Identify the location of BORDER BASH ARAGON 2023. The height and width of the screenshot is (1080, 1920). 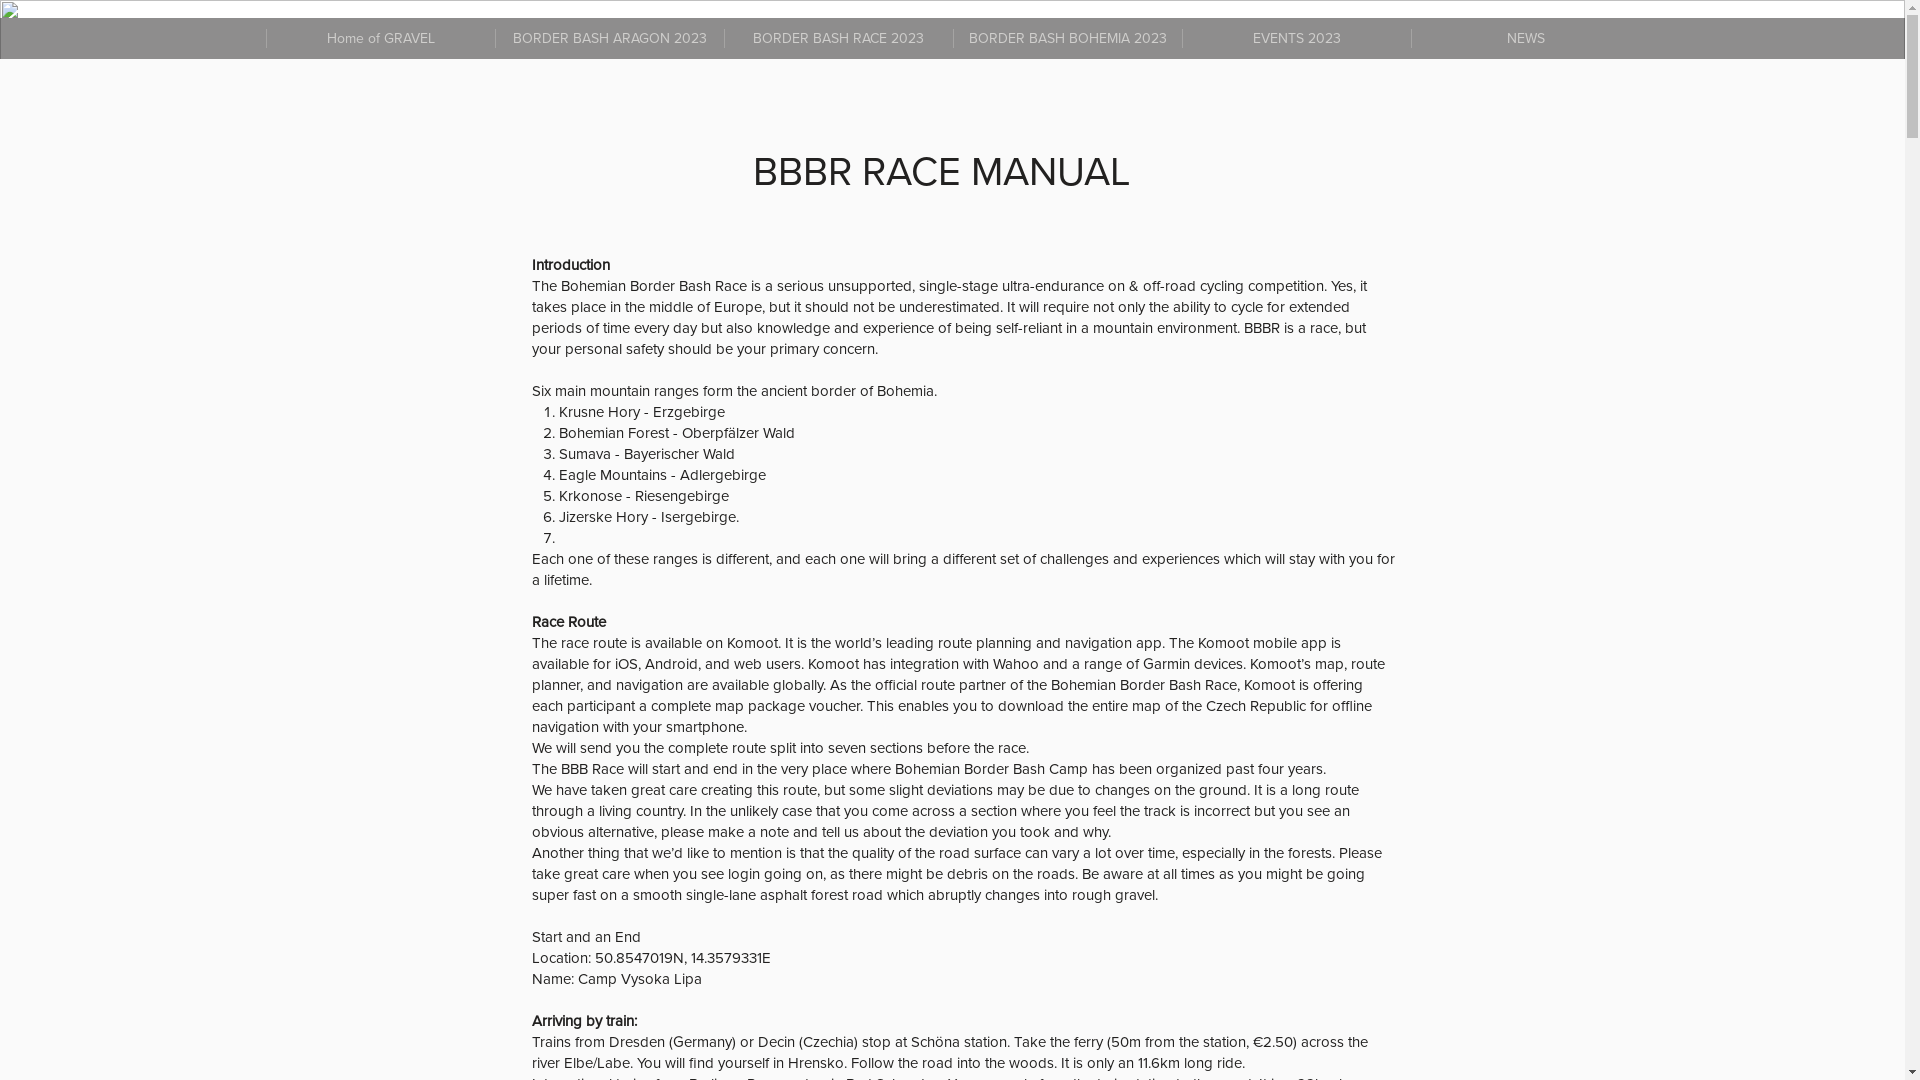
(608, 38).